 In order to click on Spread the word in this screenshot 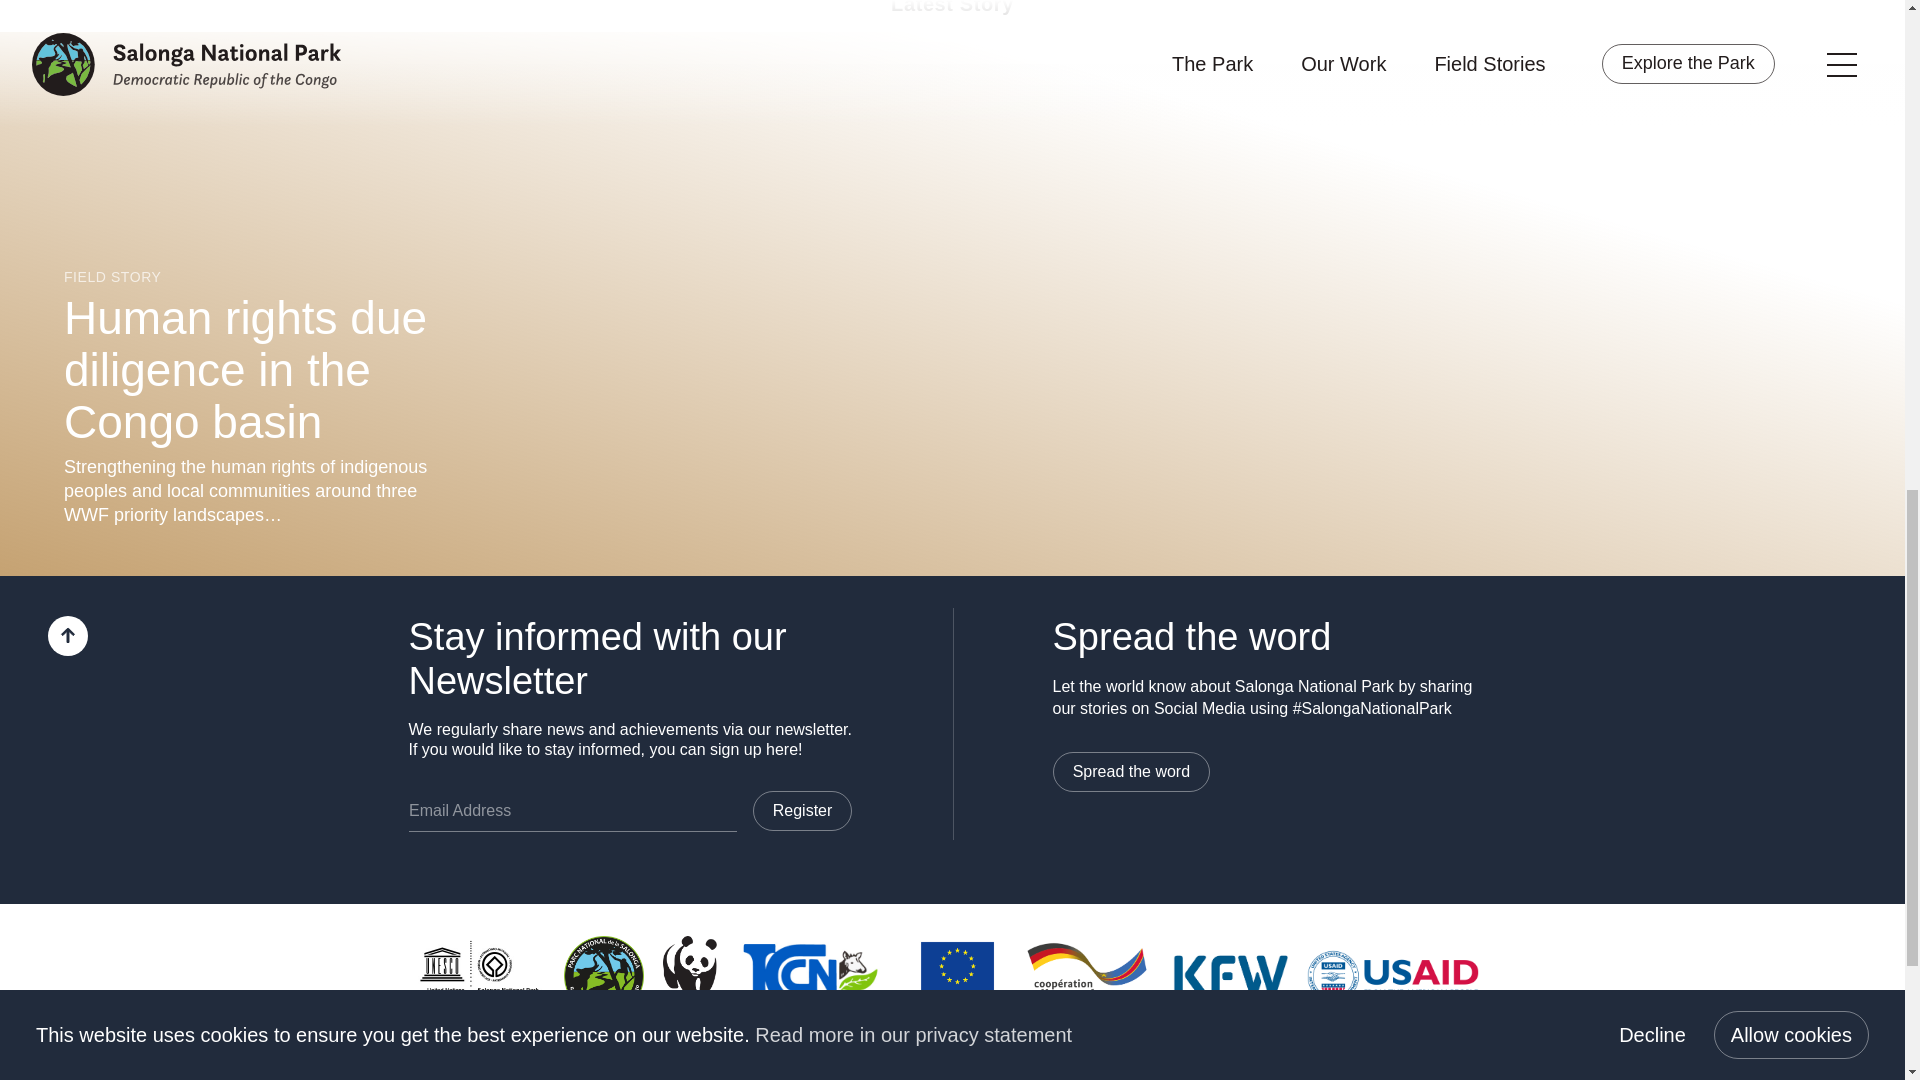, I will do `click(1130, 771)`.